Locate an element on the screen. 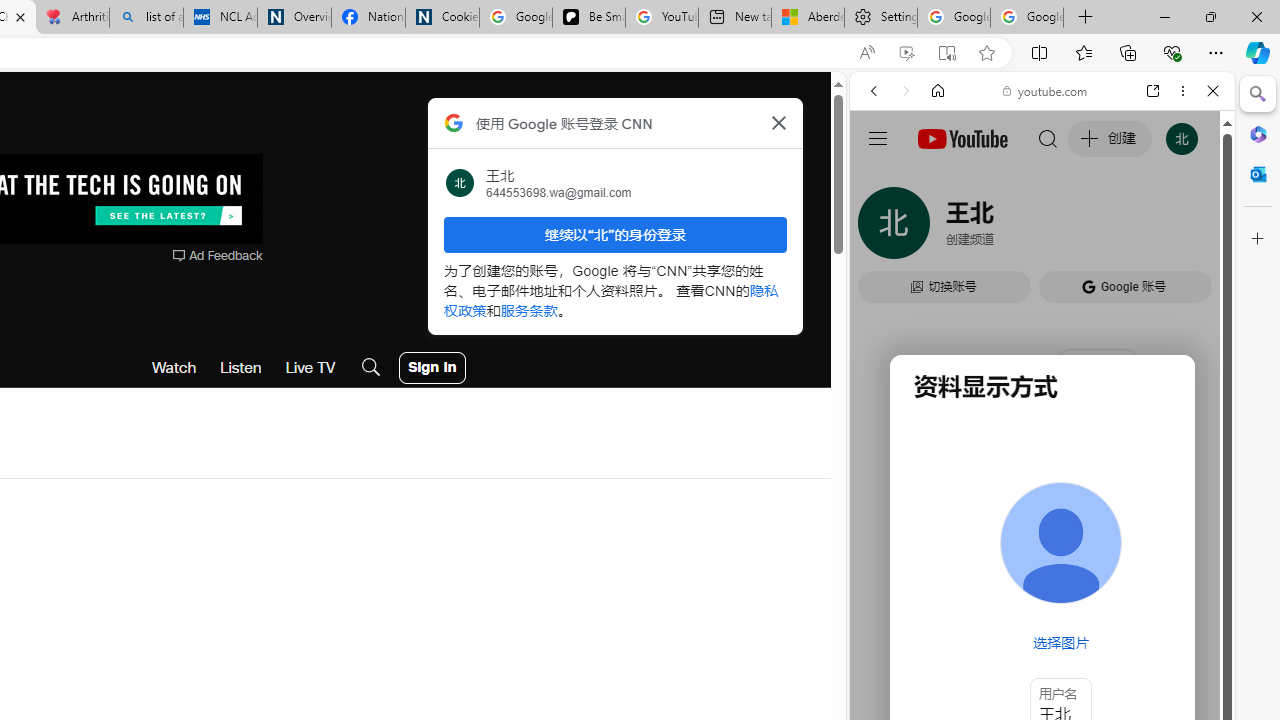 The height and width of the screenshot is (720, 1280). Enter Immersive Reader (F9) is located at coordinates (946, 53).